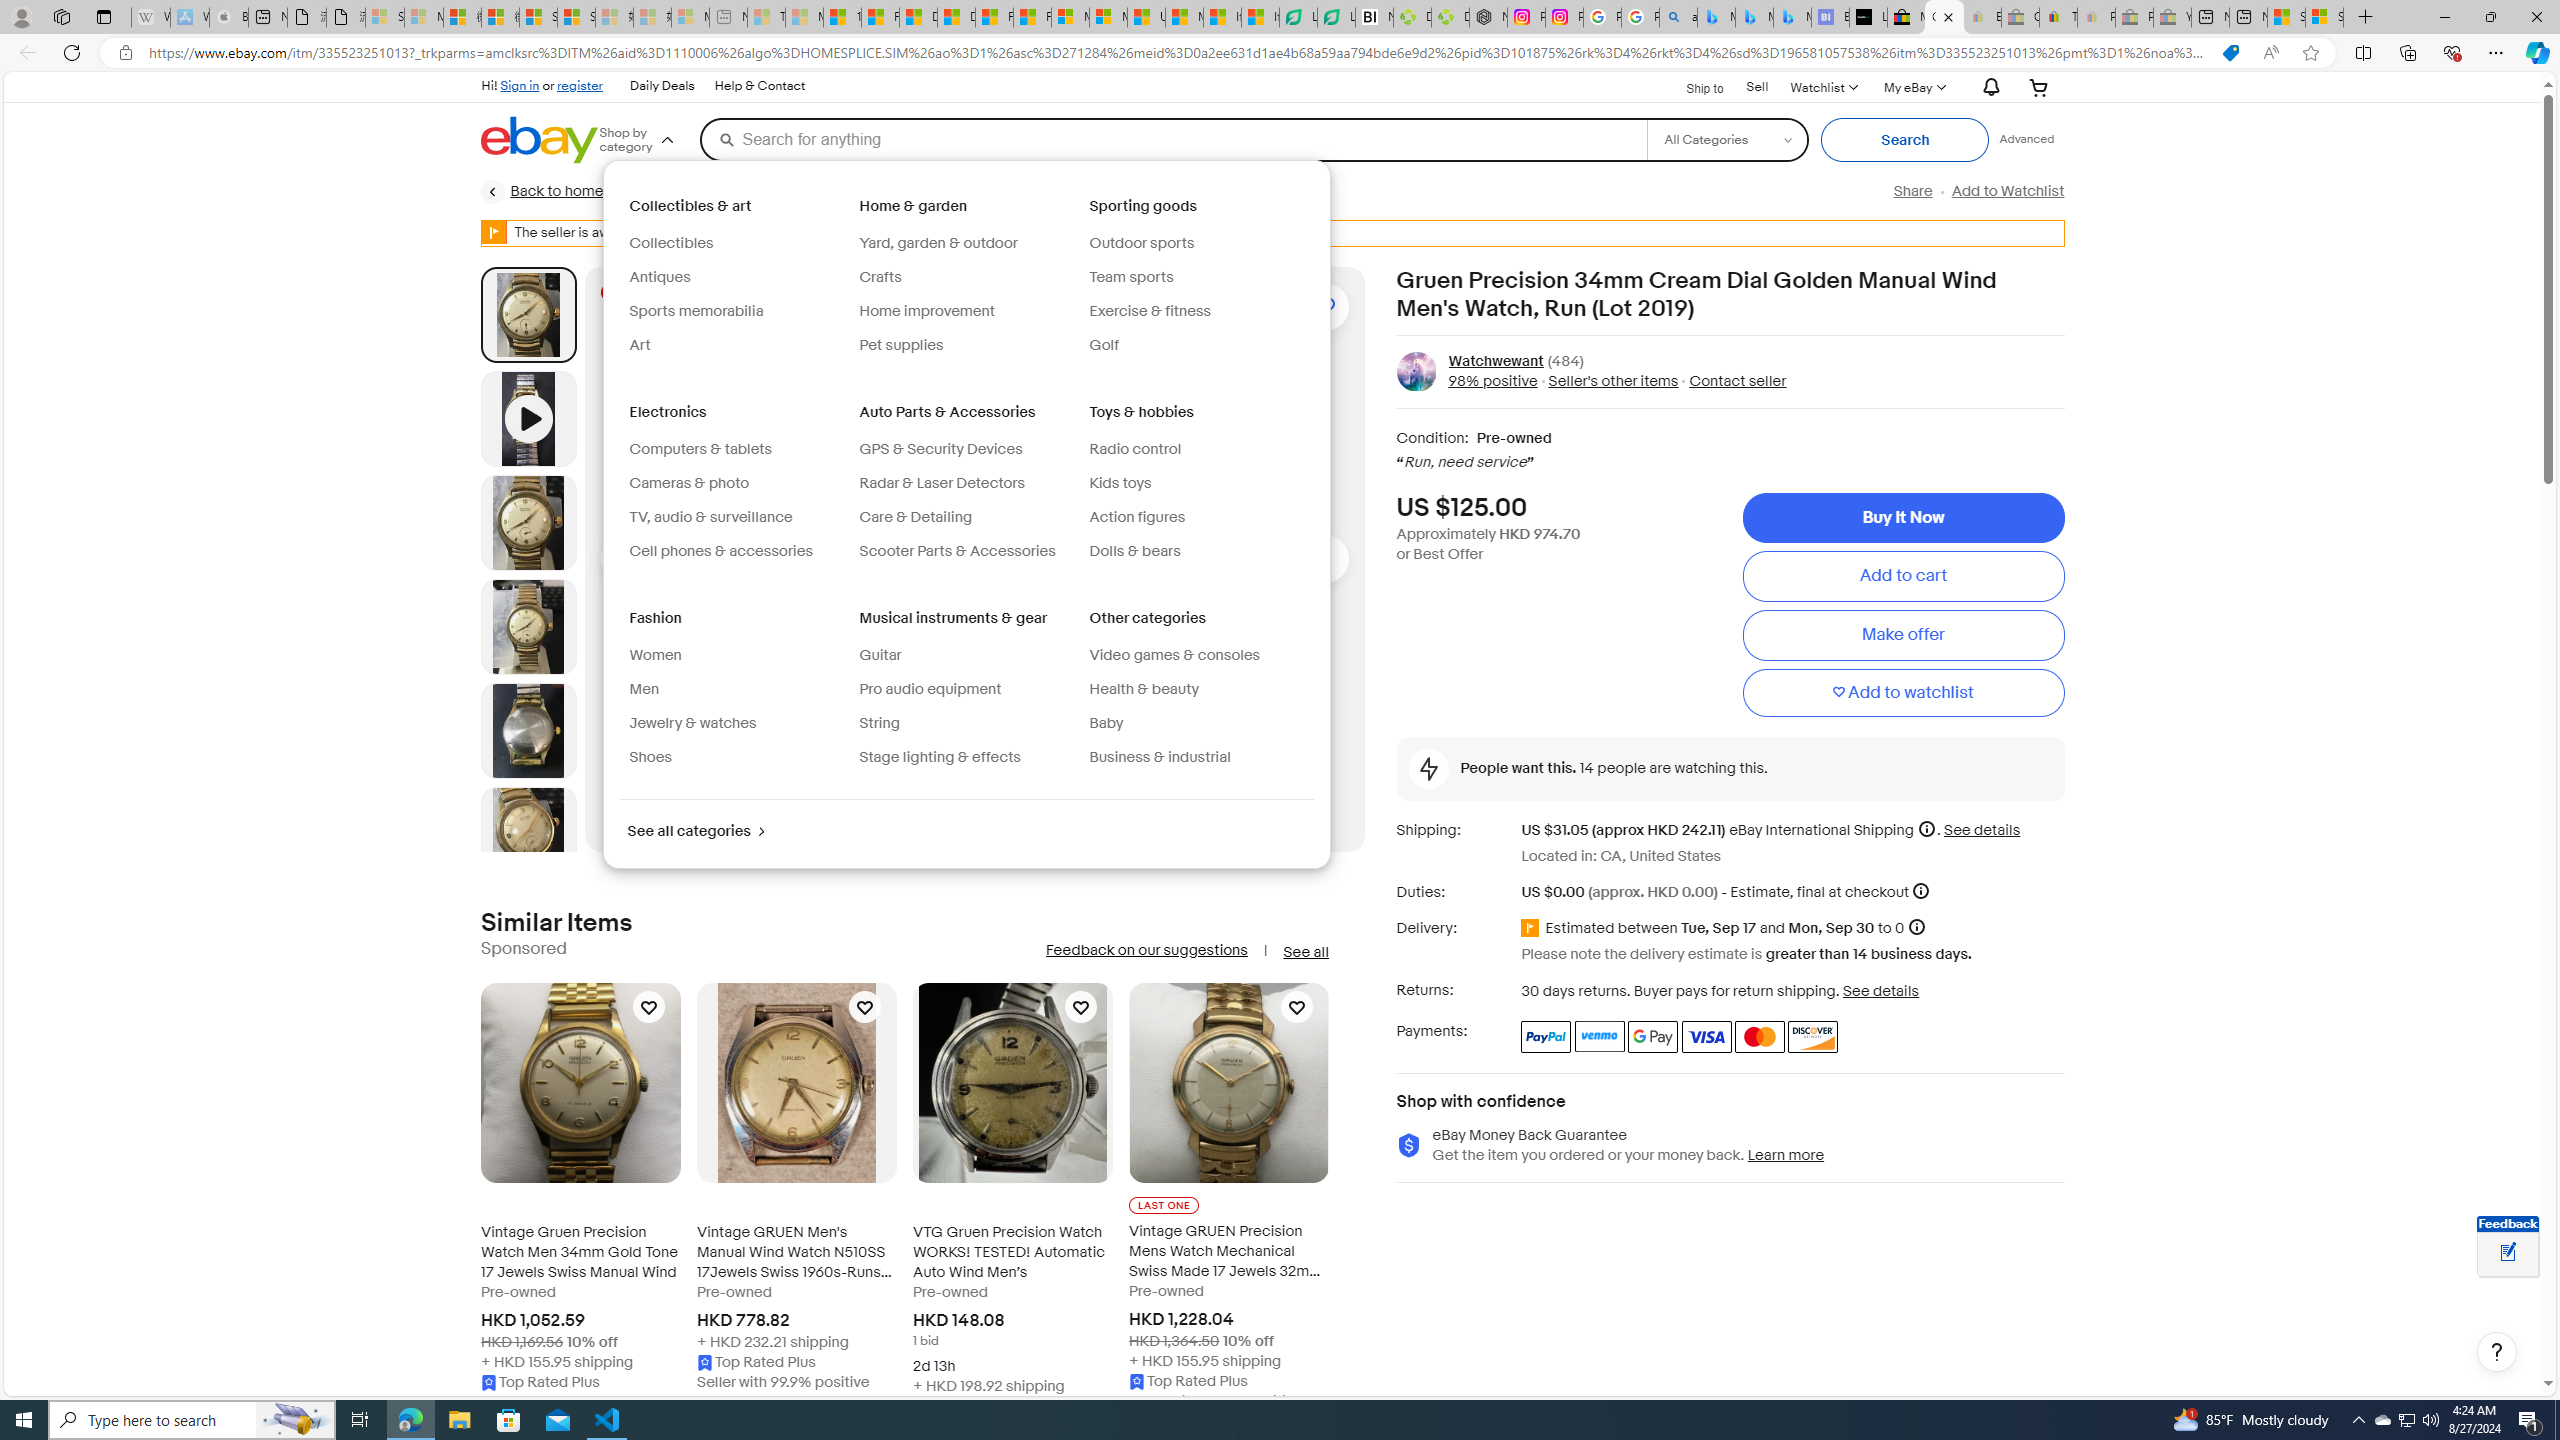 The height and width of the screenshot is (1440, 2560). Describe the element at coordinates (1988, 88) in the screenshot. I see `AutomationID: gh-eb-Alerts` at that location.